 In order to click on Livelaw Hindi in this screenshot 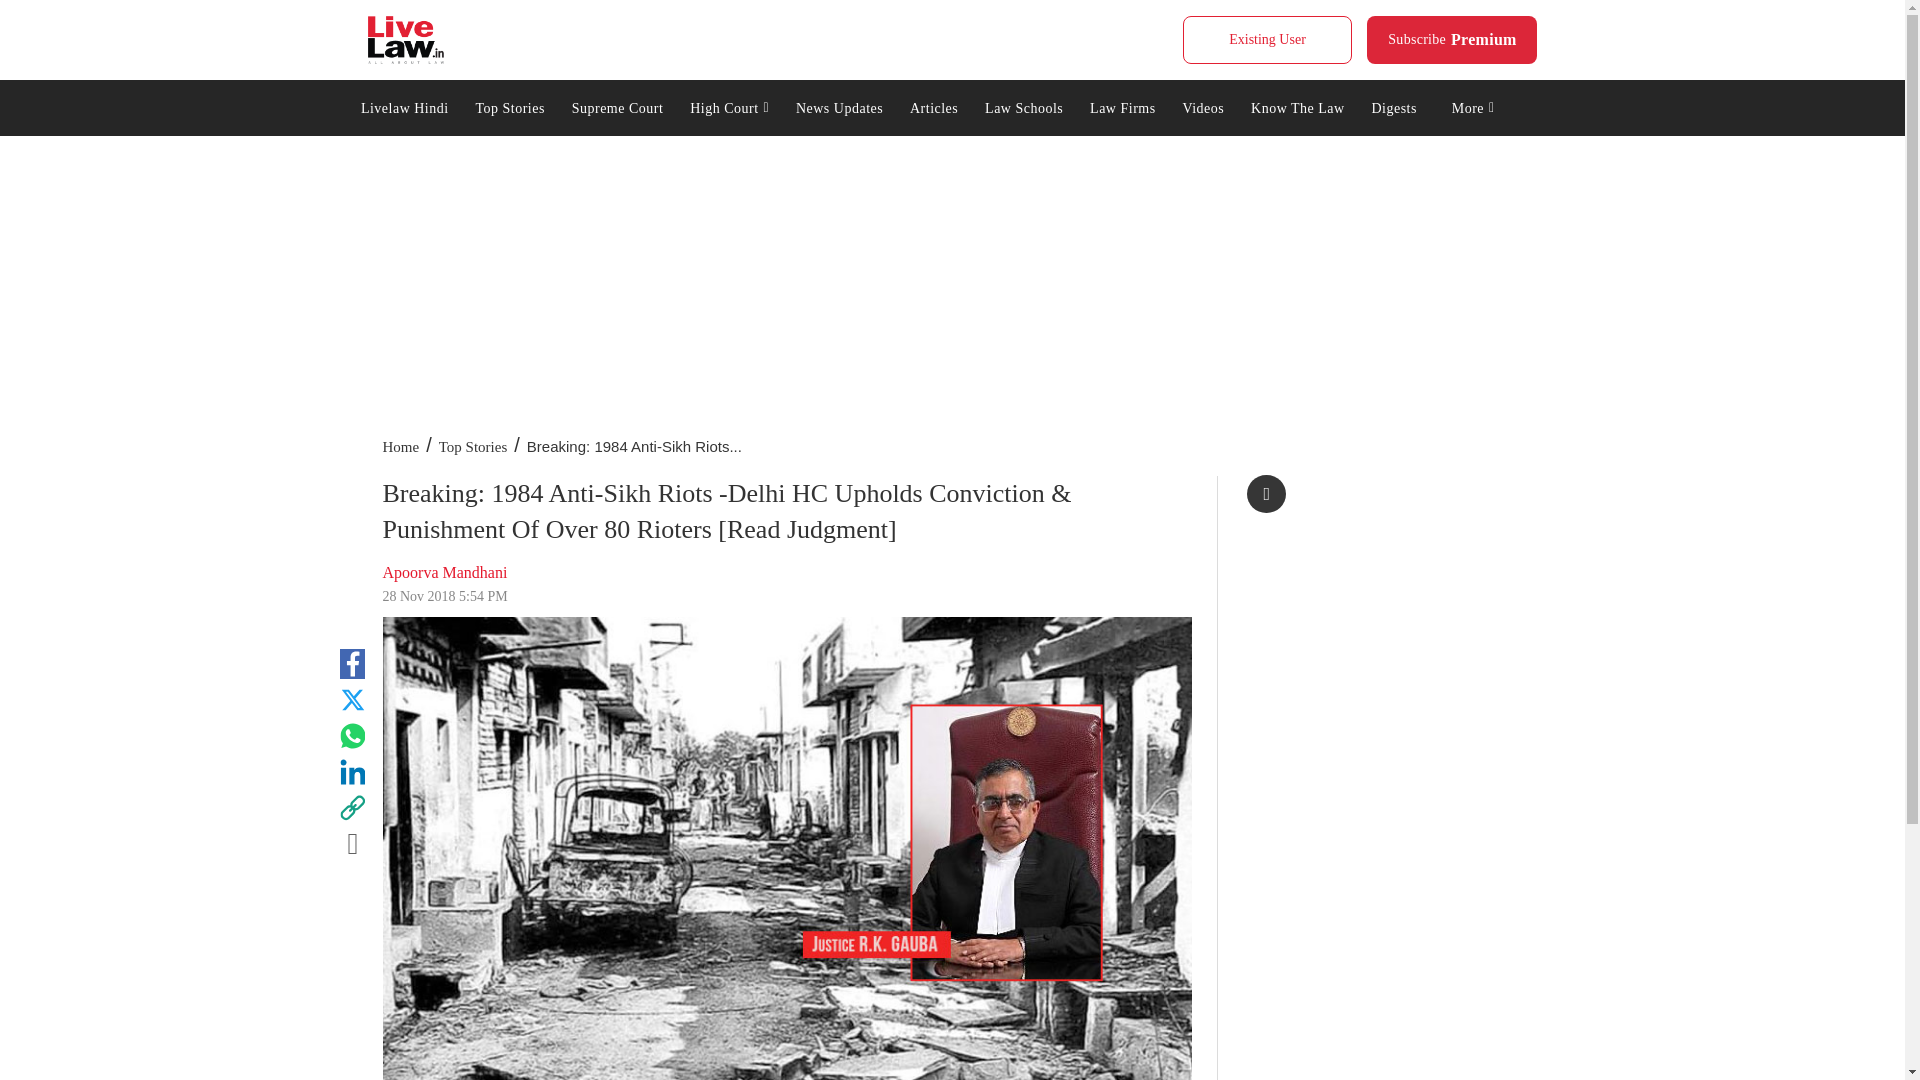, I will do `click(404, 106)`.